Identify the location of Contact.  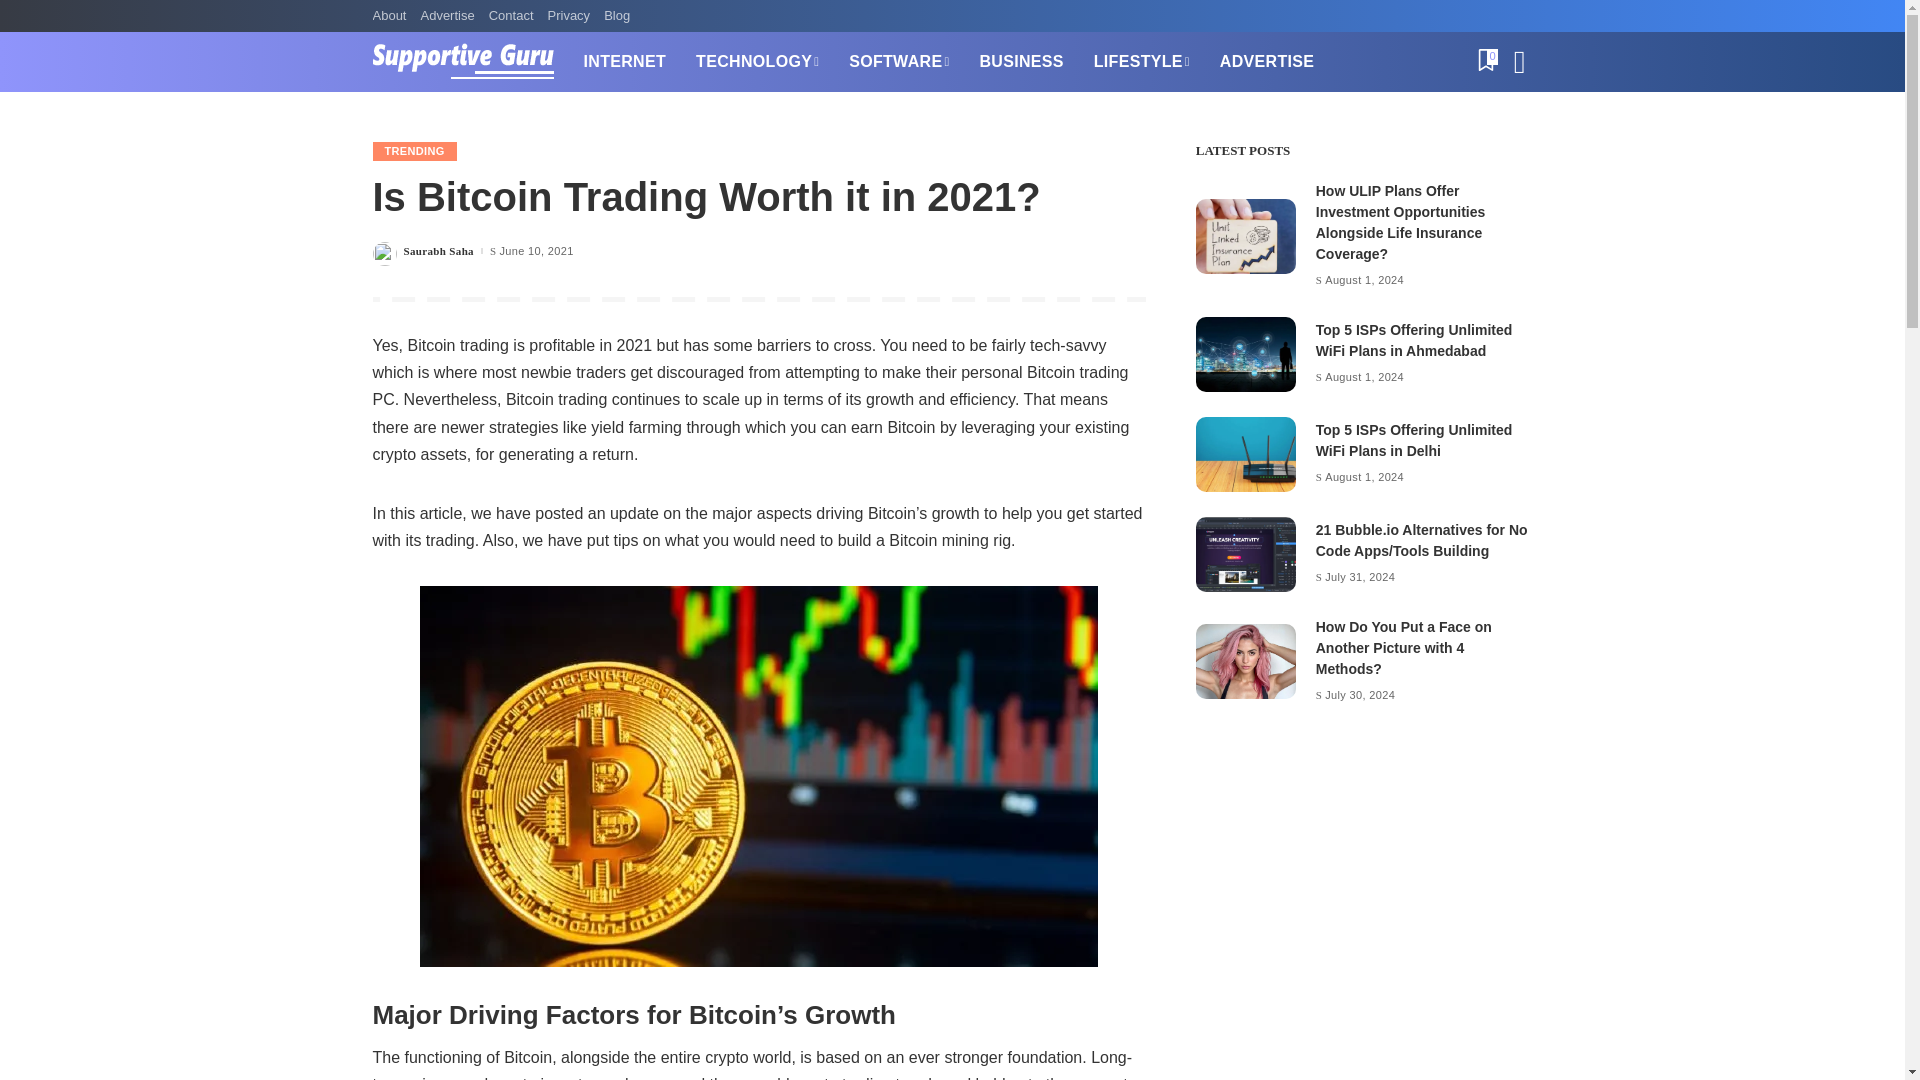
(511, 16).